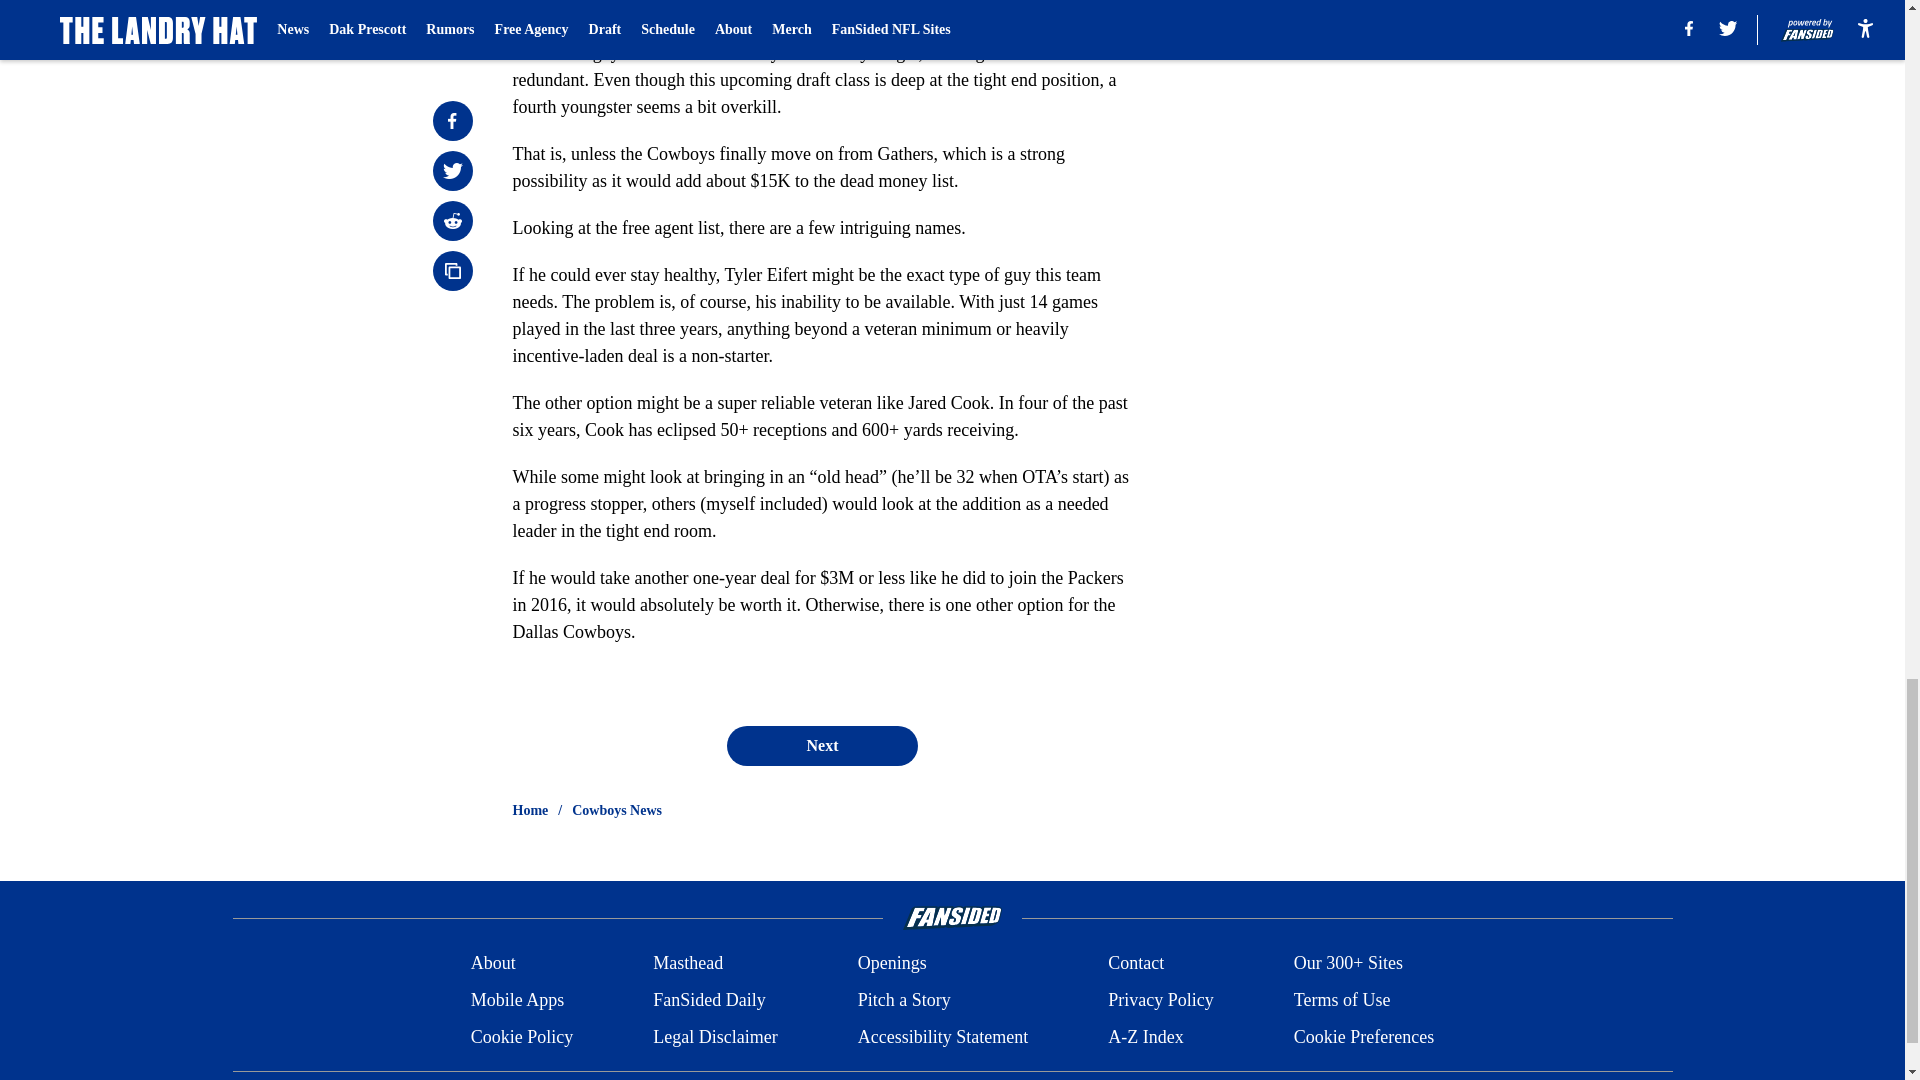 This screenshot has width=1920, height=1080. Describe the element at coordinates (892, 964) in the screenshot. I see `Openings` at that location.